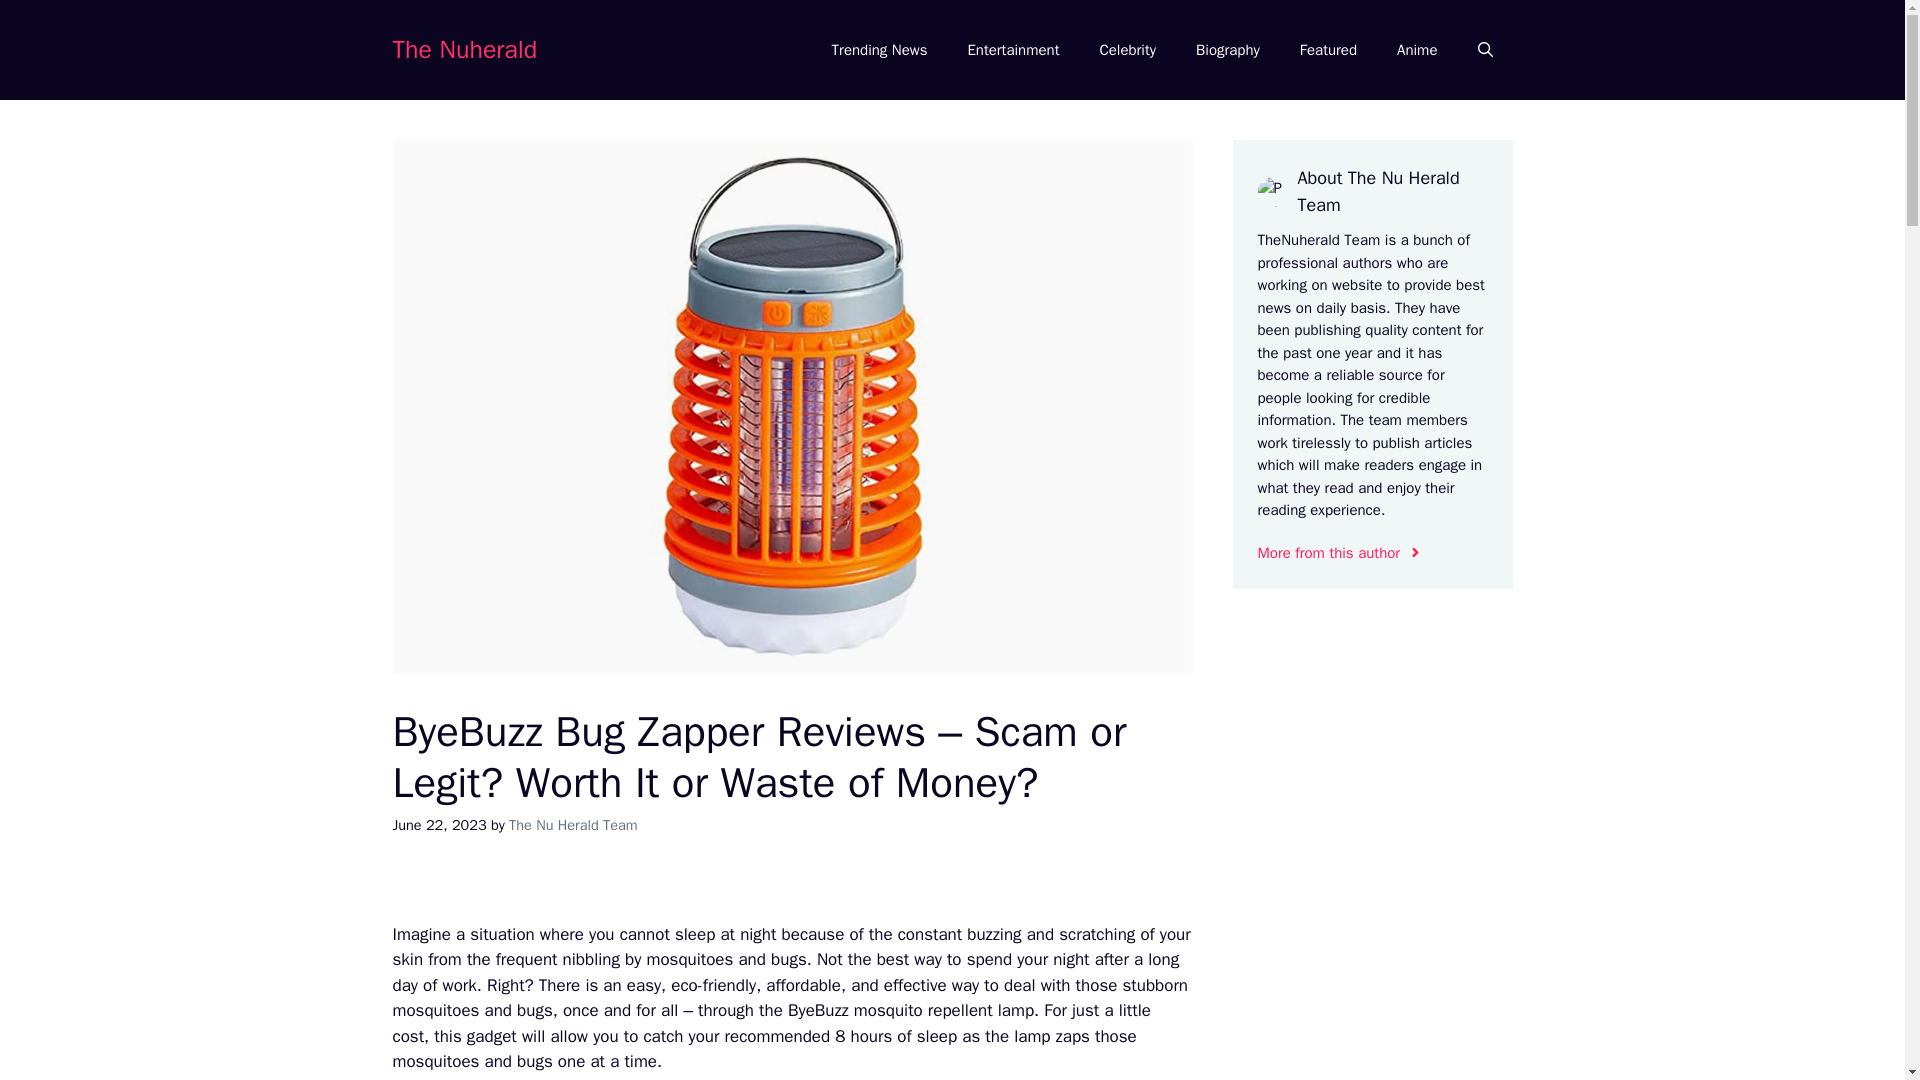 The width and height of the screenshot is (1920, 1080). I want to click on Entertainment, so click(1012, 50).